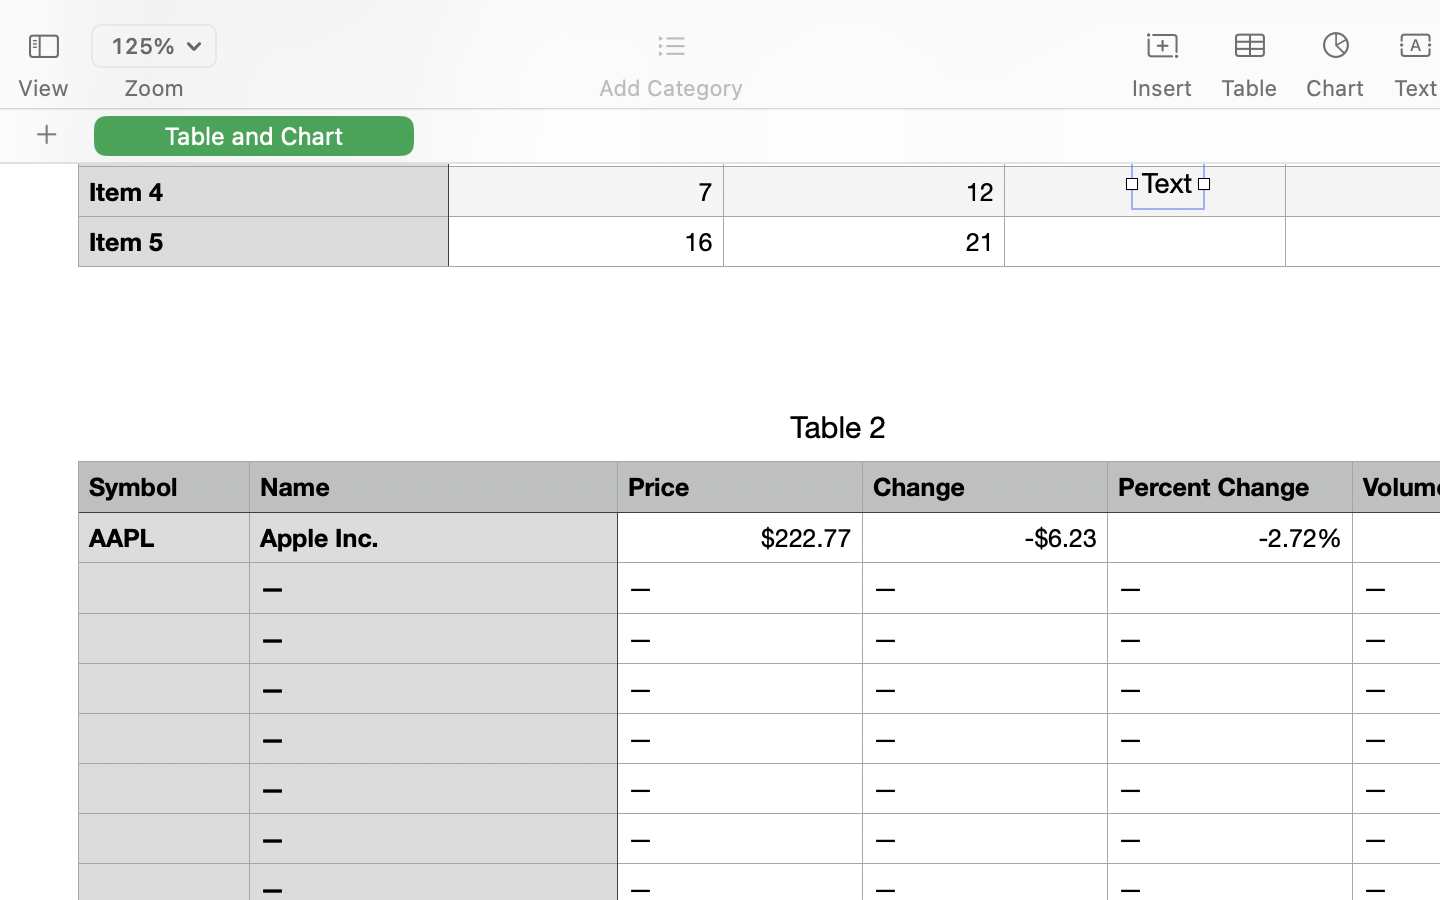  Describe the element at coordinates (1162, 88) in the screenshot. I see `Insert` at that location.